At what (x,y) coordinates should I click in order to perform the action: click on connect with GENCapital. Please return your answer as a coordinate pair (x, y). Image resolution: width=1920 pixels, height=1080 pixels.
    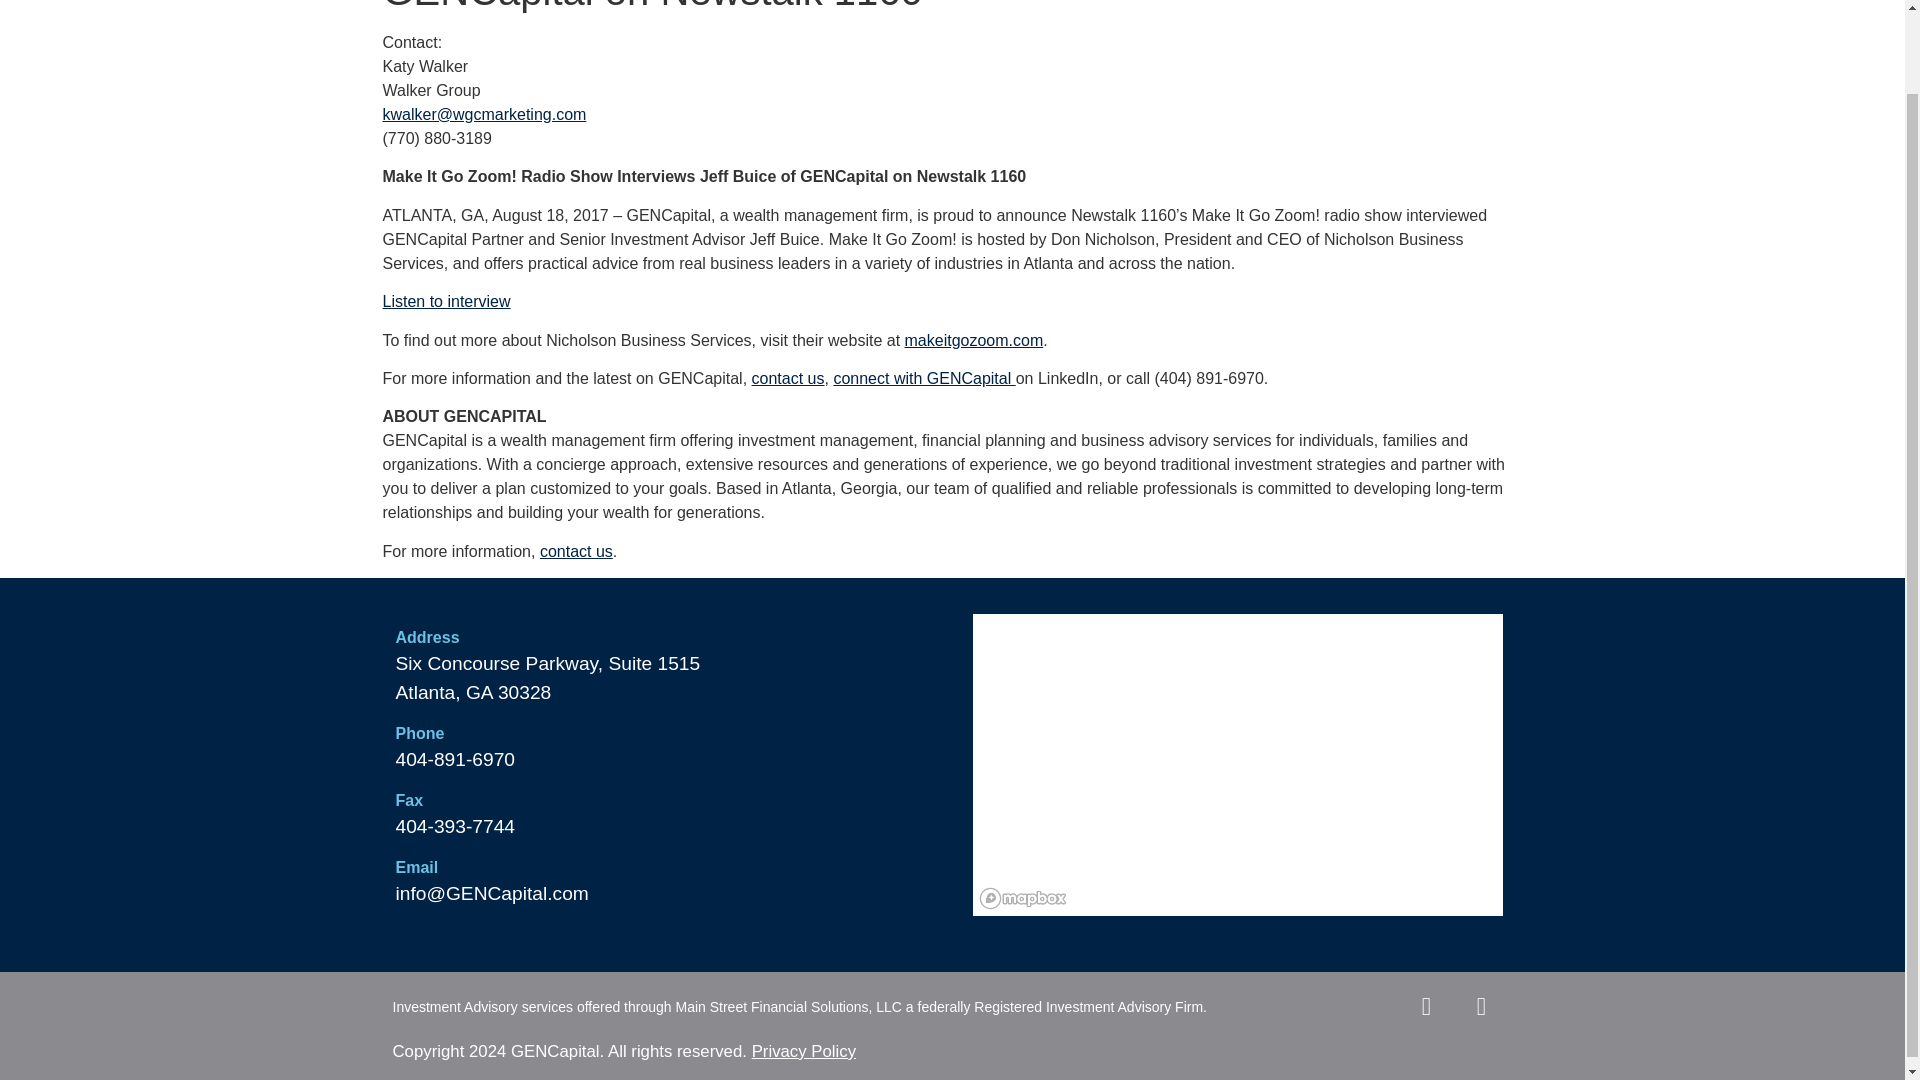
    Looking at the image, I should click on (924, 378).